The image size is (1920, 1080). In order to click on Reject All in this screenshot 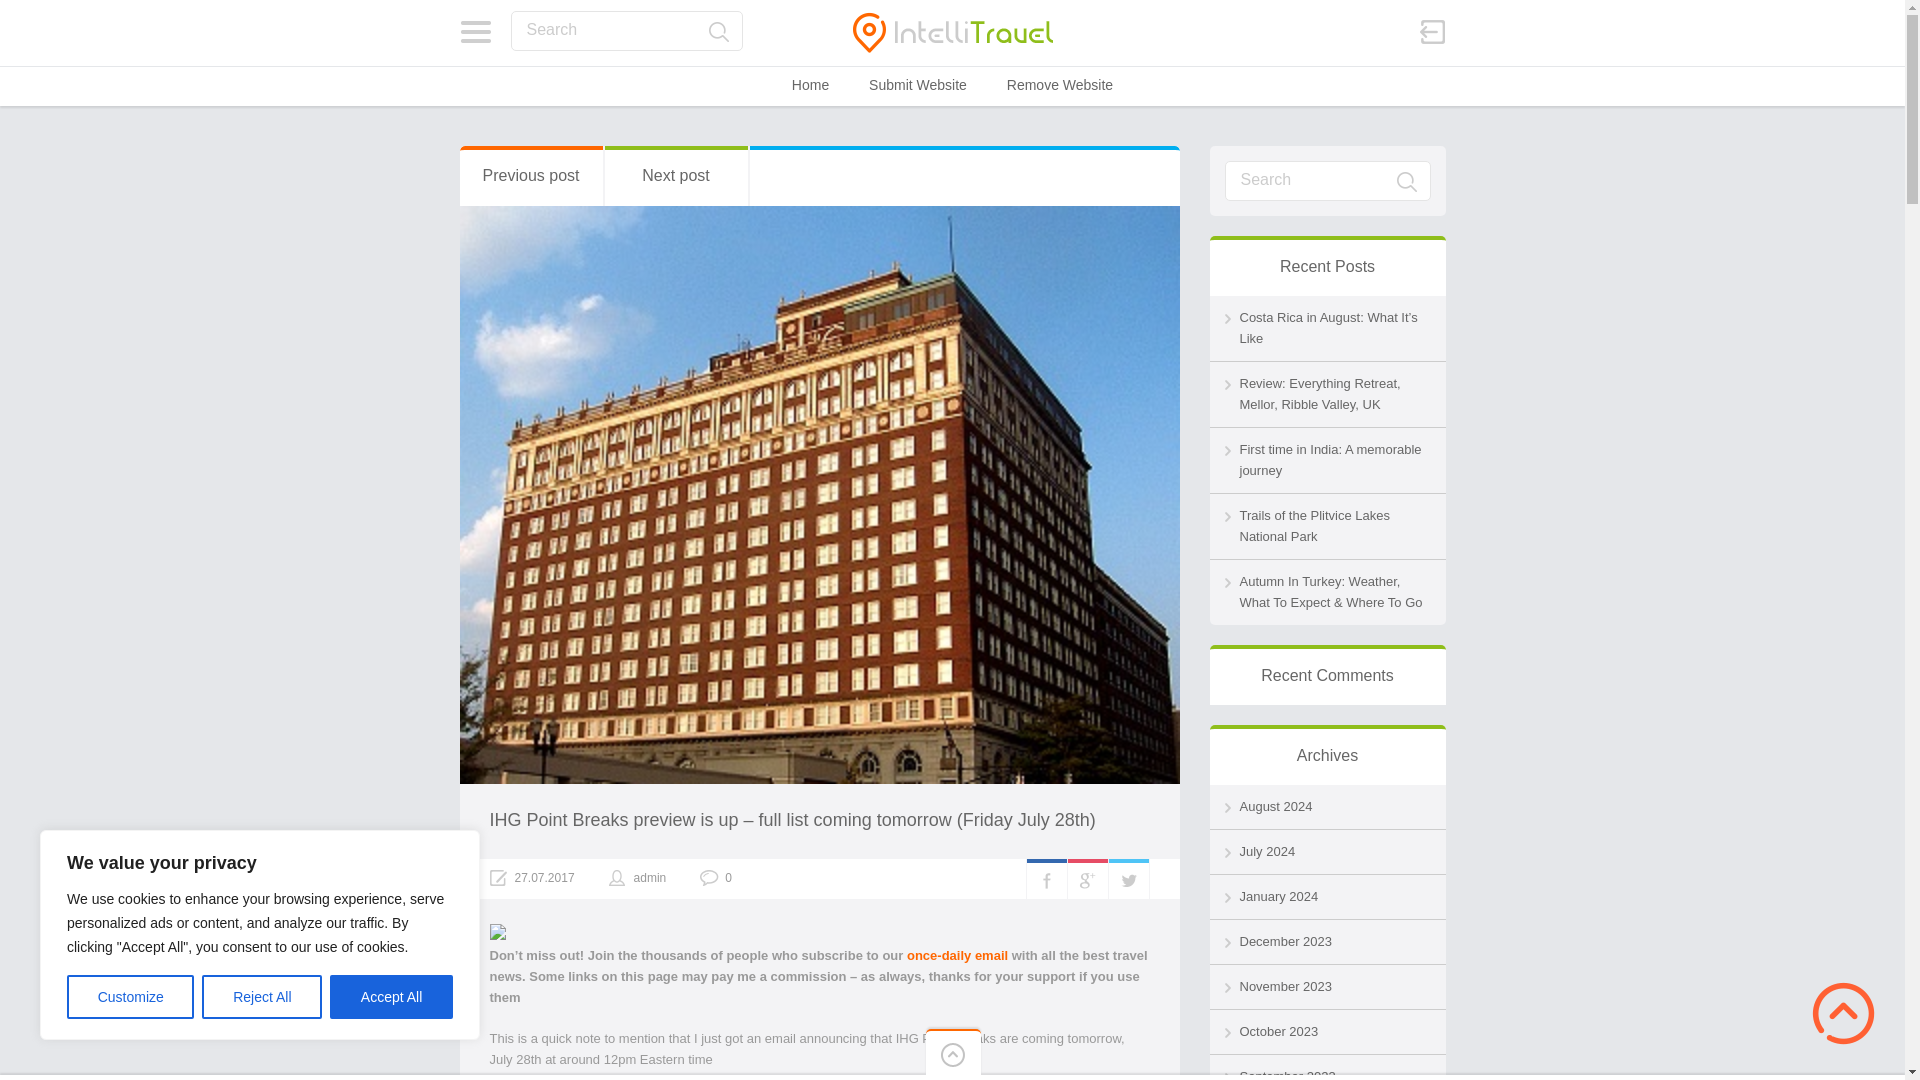, I will do `click(262, 997)`.